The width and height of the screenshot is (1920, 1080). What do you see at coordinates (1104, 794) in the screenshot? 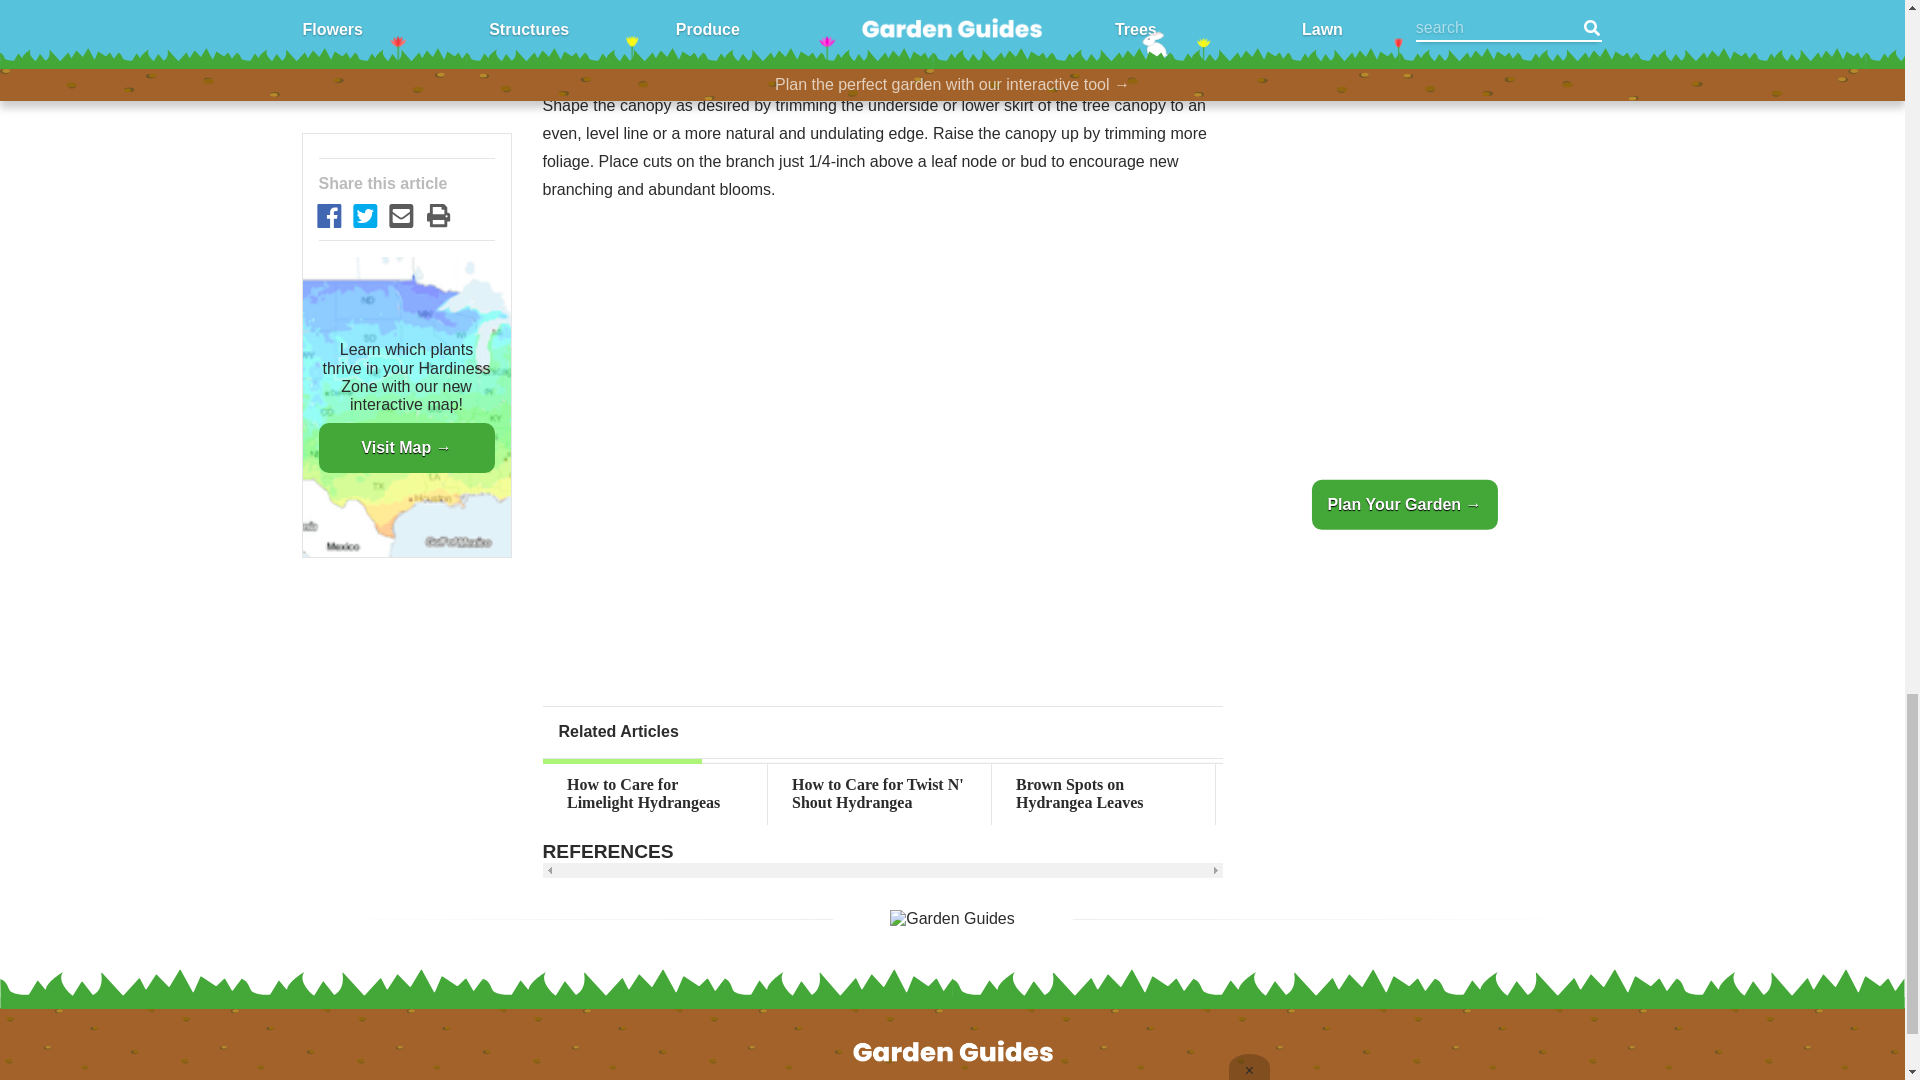
I see `Brown Spots on Hydrangea Leaves` at bounding box center [1104, 794].